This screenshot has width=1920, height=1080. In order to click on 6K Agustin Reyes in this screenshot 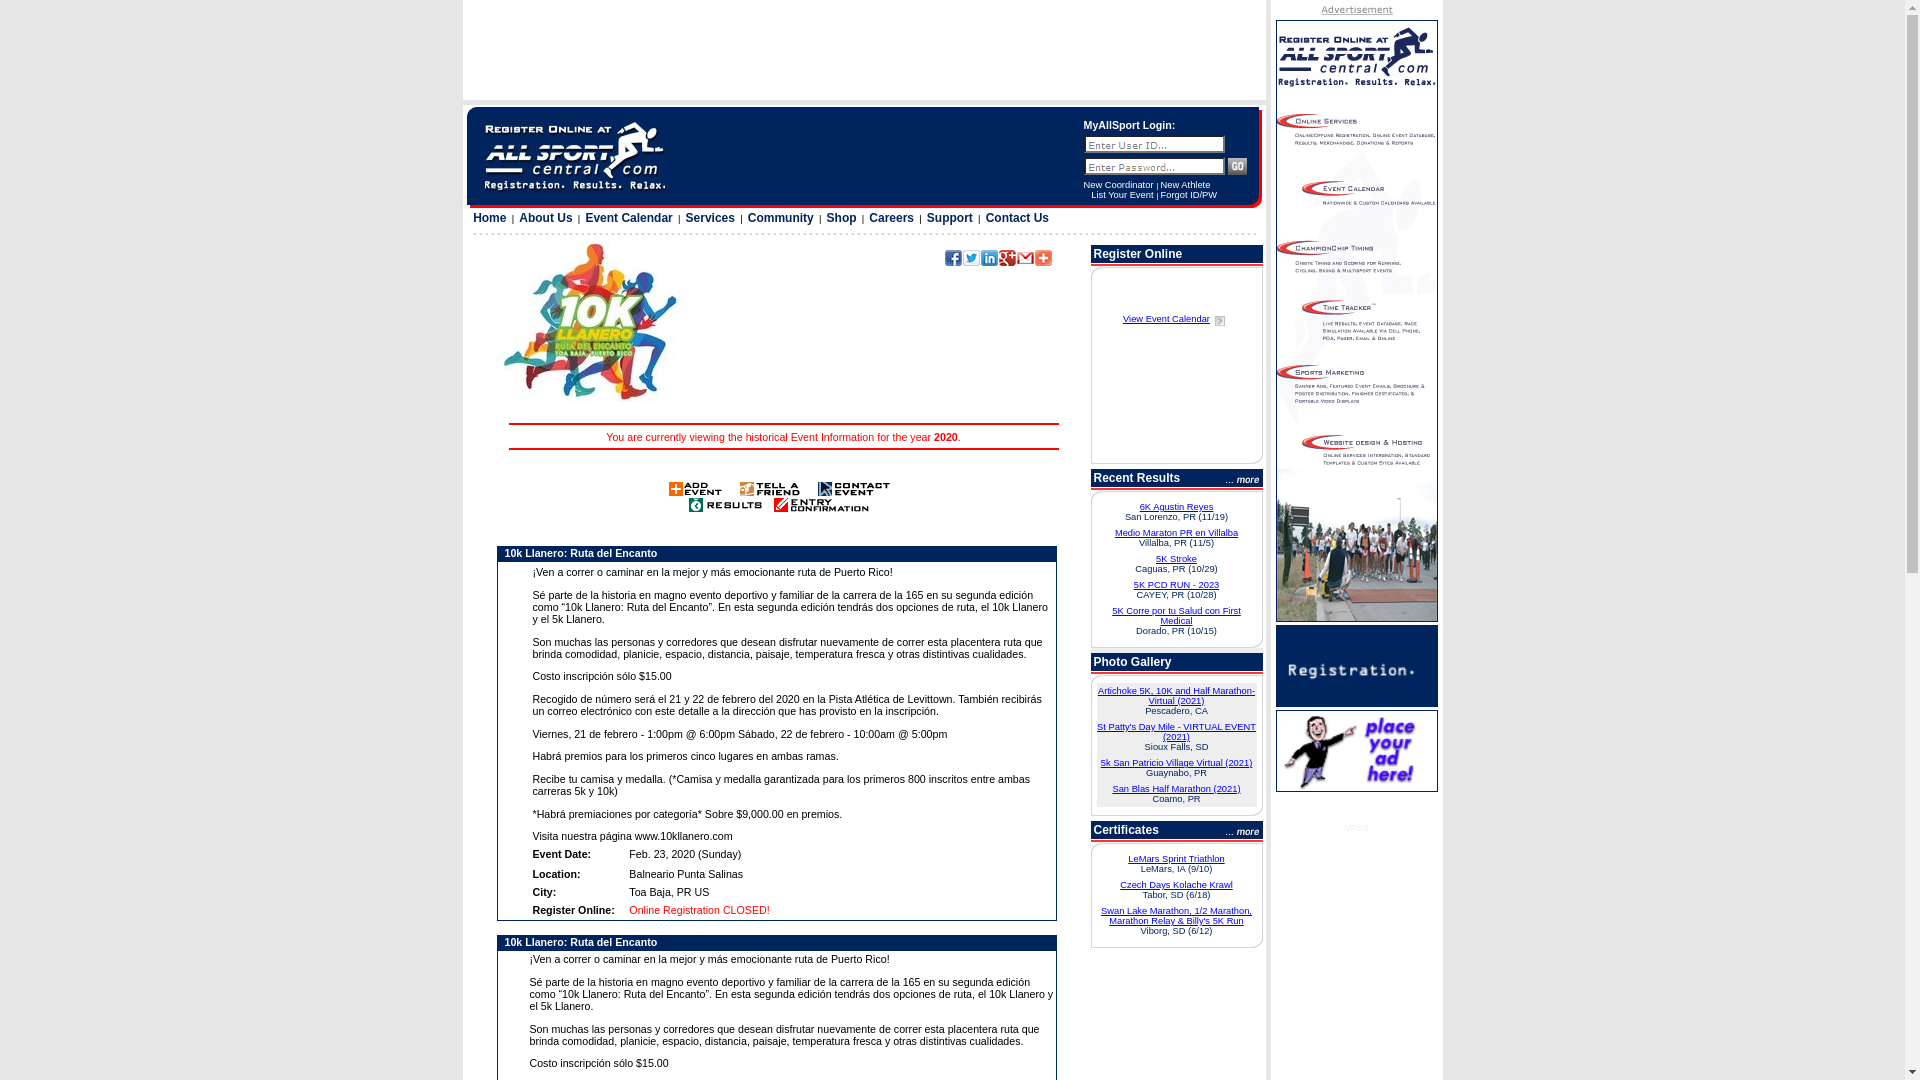, I will do `click(1177, 507)`.